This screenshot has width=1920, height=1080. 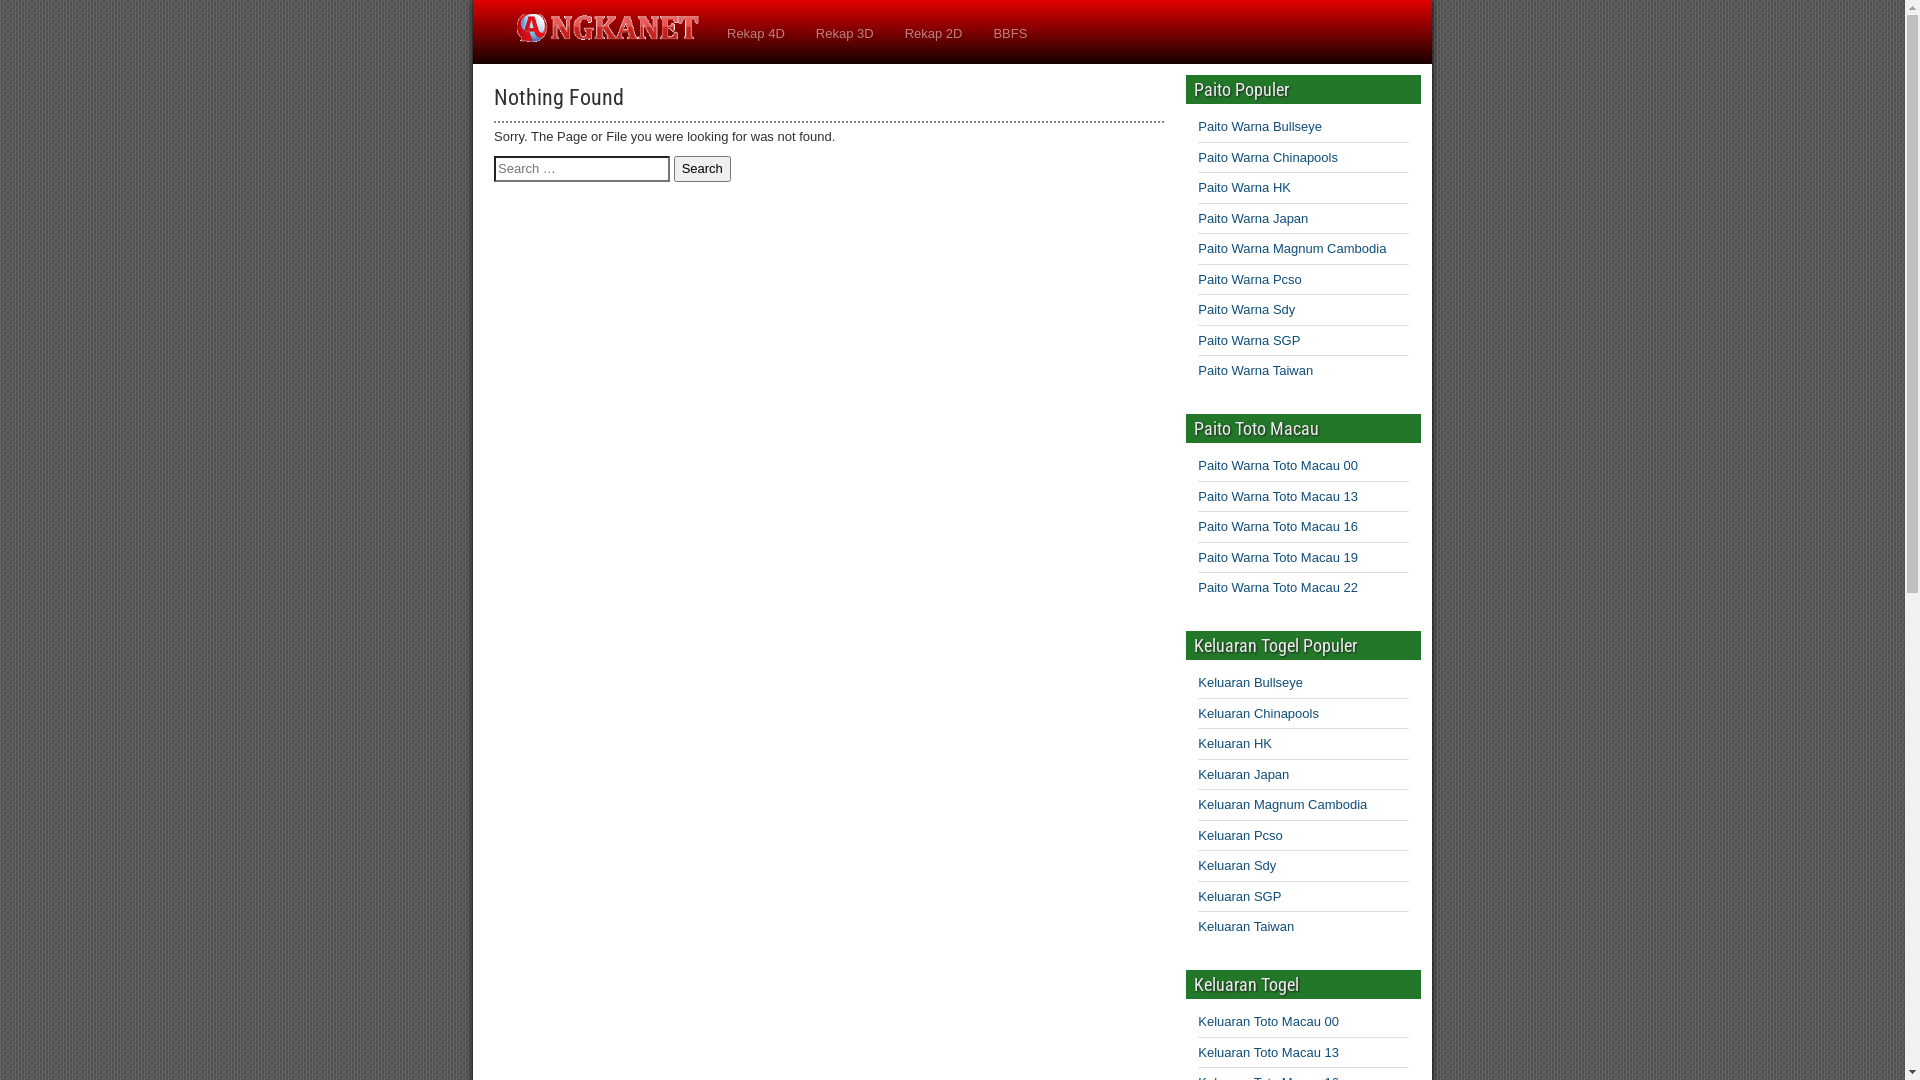 What do you see at coordinates (1246, 310) in the screenshot?
I see `Paito Warna Sdy` at bounding box center [1246, 310].